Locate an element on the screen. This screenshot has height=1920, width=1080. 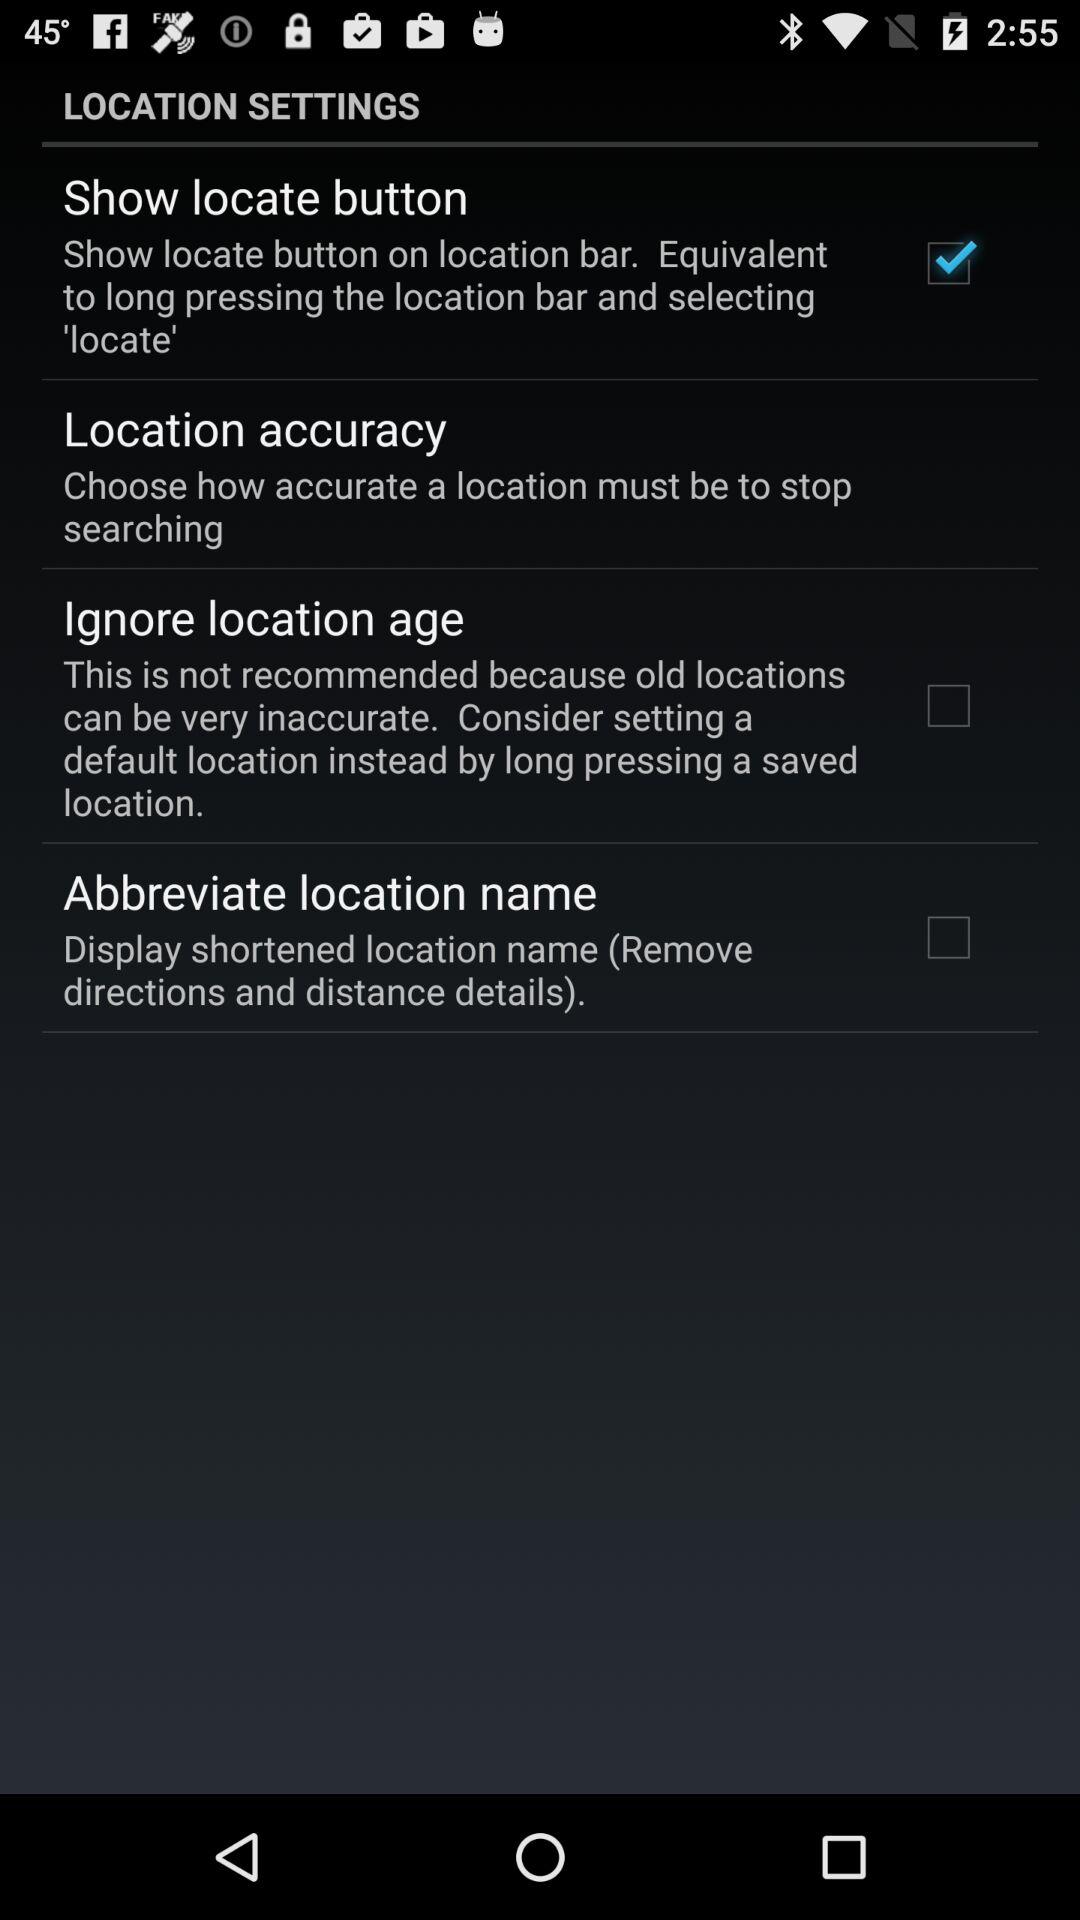
turn on the item below the ignore location age icon is located at coordinates (464, 737).